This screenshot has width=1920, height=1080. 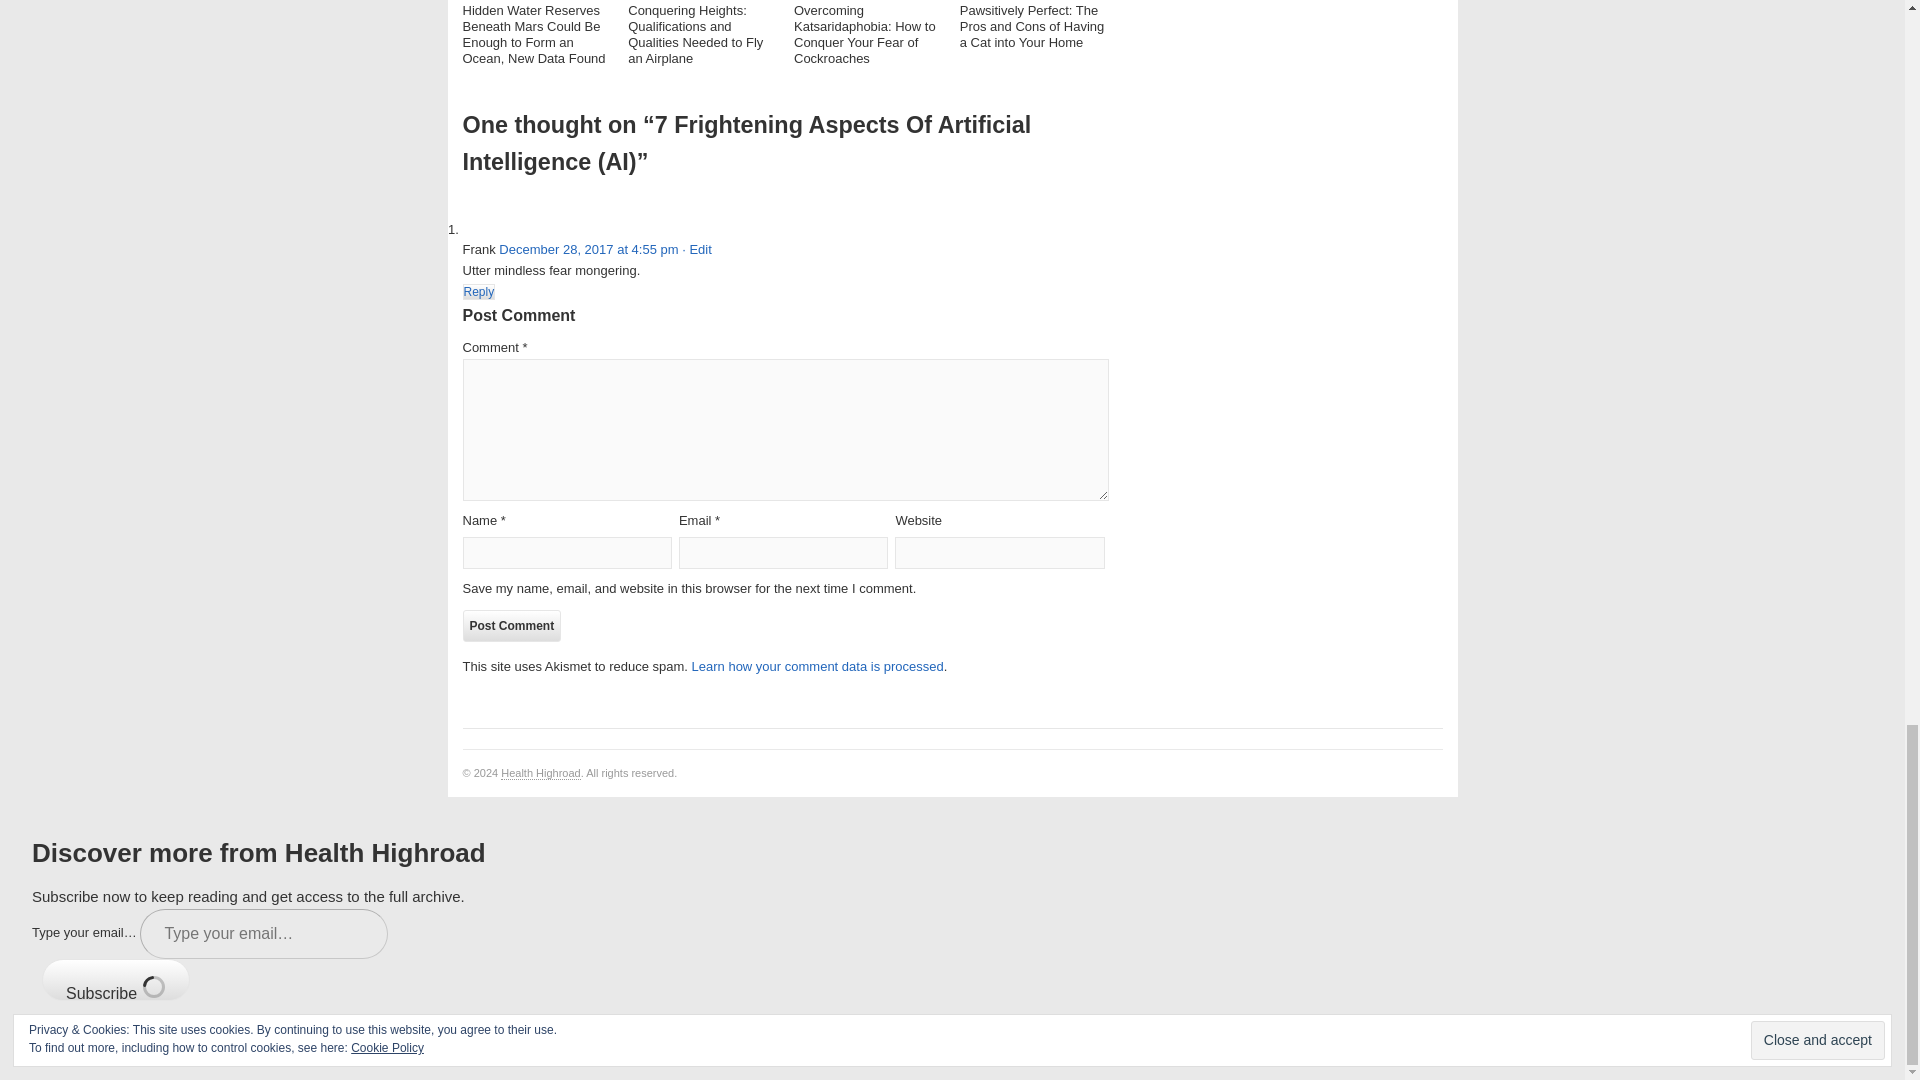 What do you see at coordinates (264, 934) in the screenshot?
I see `Please fill in this field.` at bounding box center [264, 934].